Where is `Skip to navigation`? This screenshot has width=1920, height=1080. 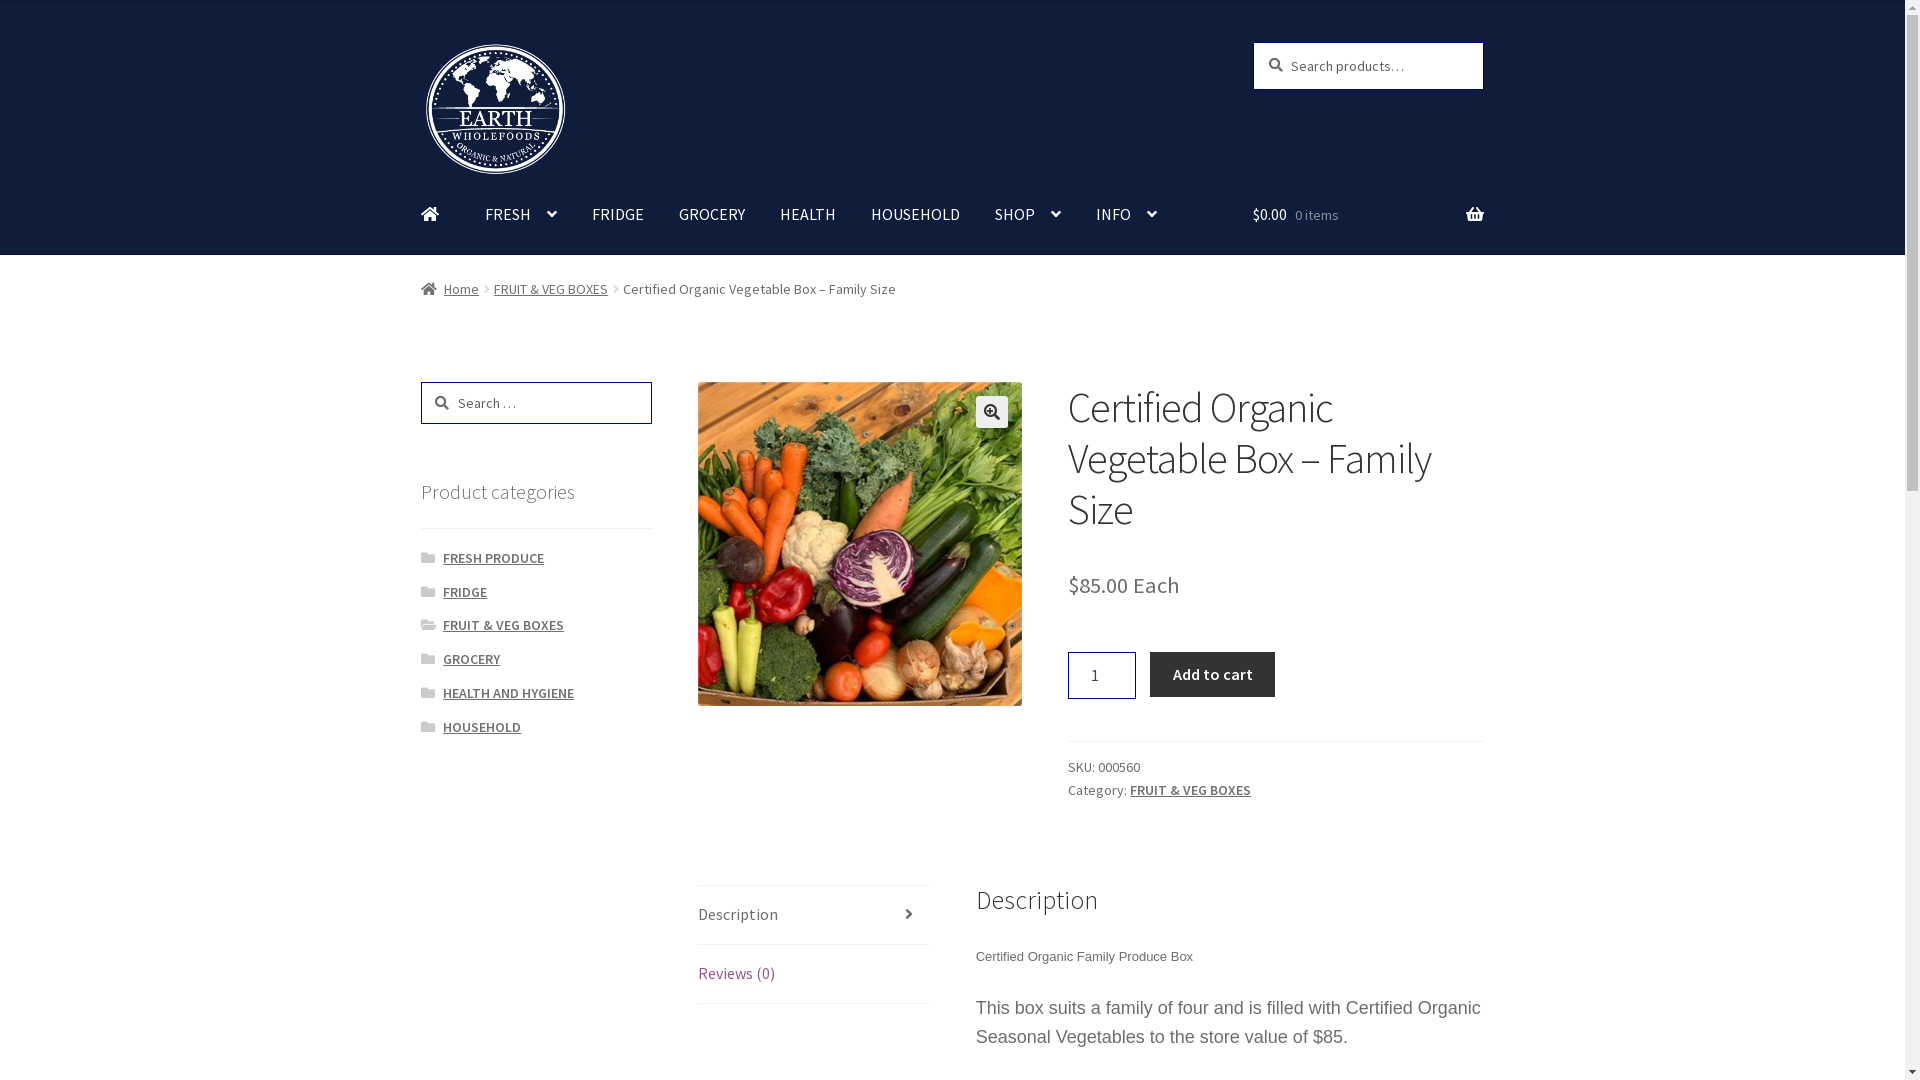
Skip to navigation is located at coordinates (420, 42).